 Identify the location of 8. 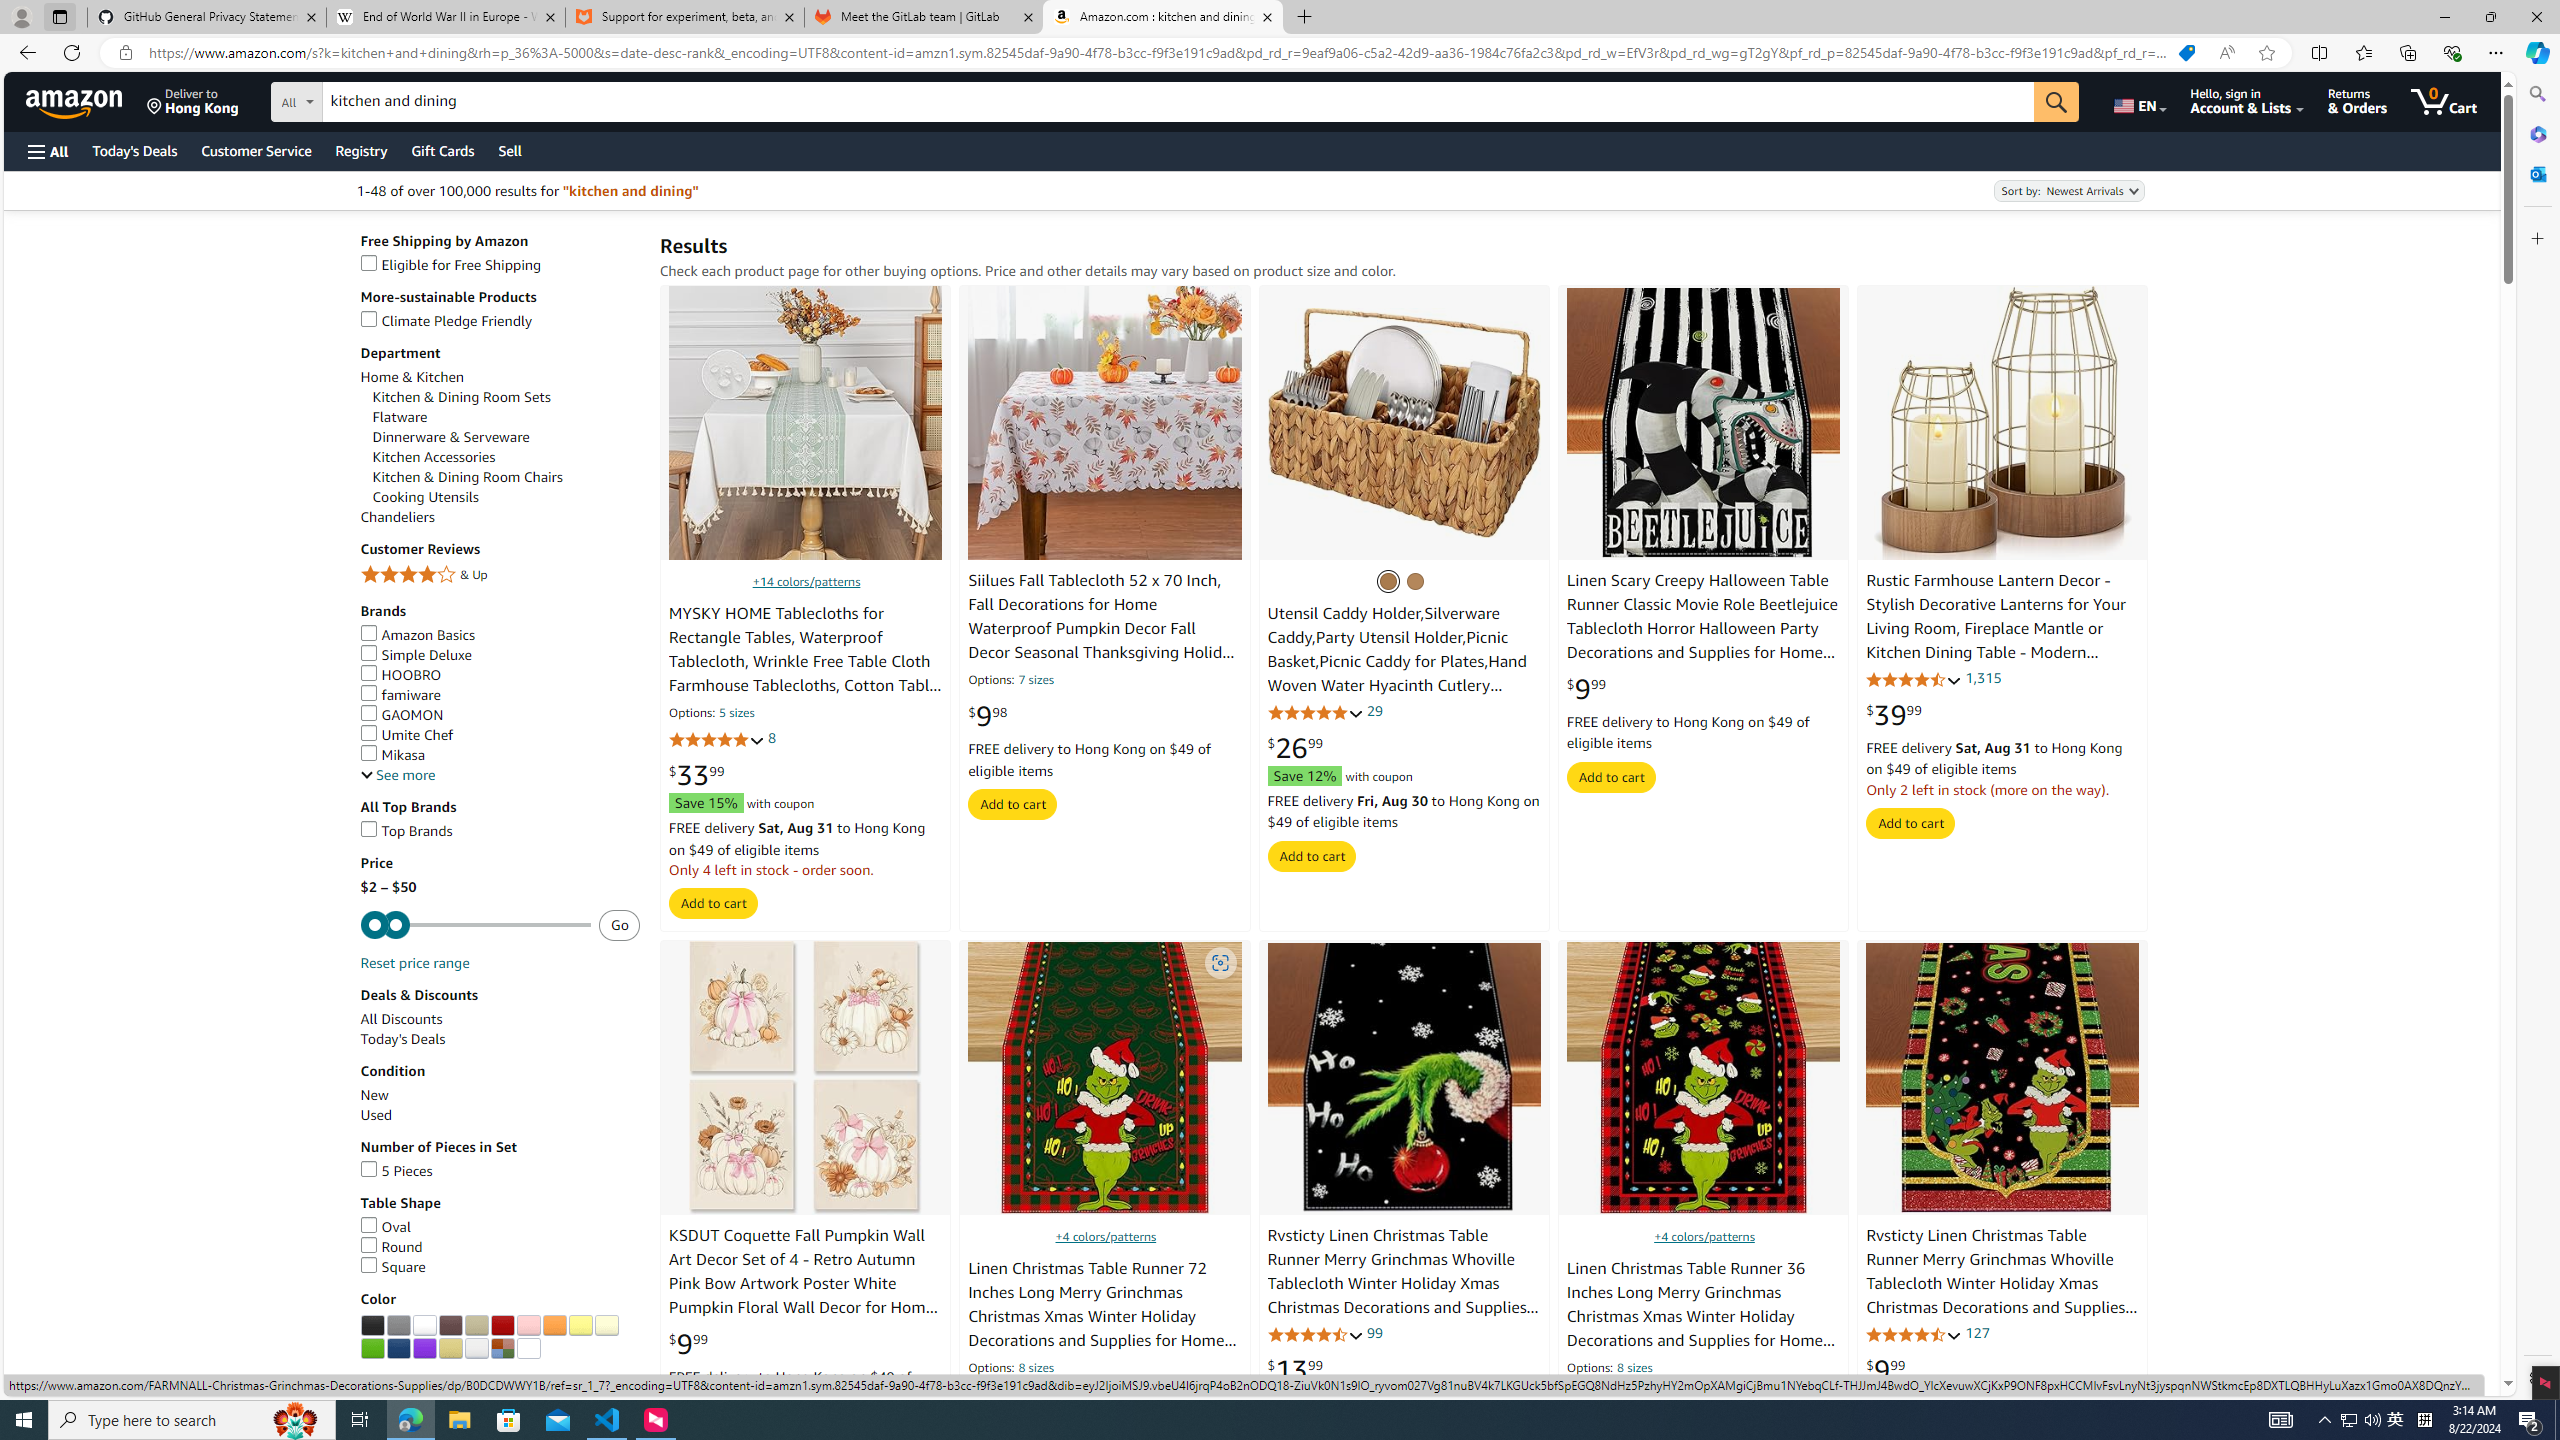
(773, 739).